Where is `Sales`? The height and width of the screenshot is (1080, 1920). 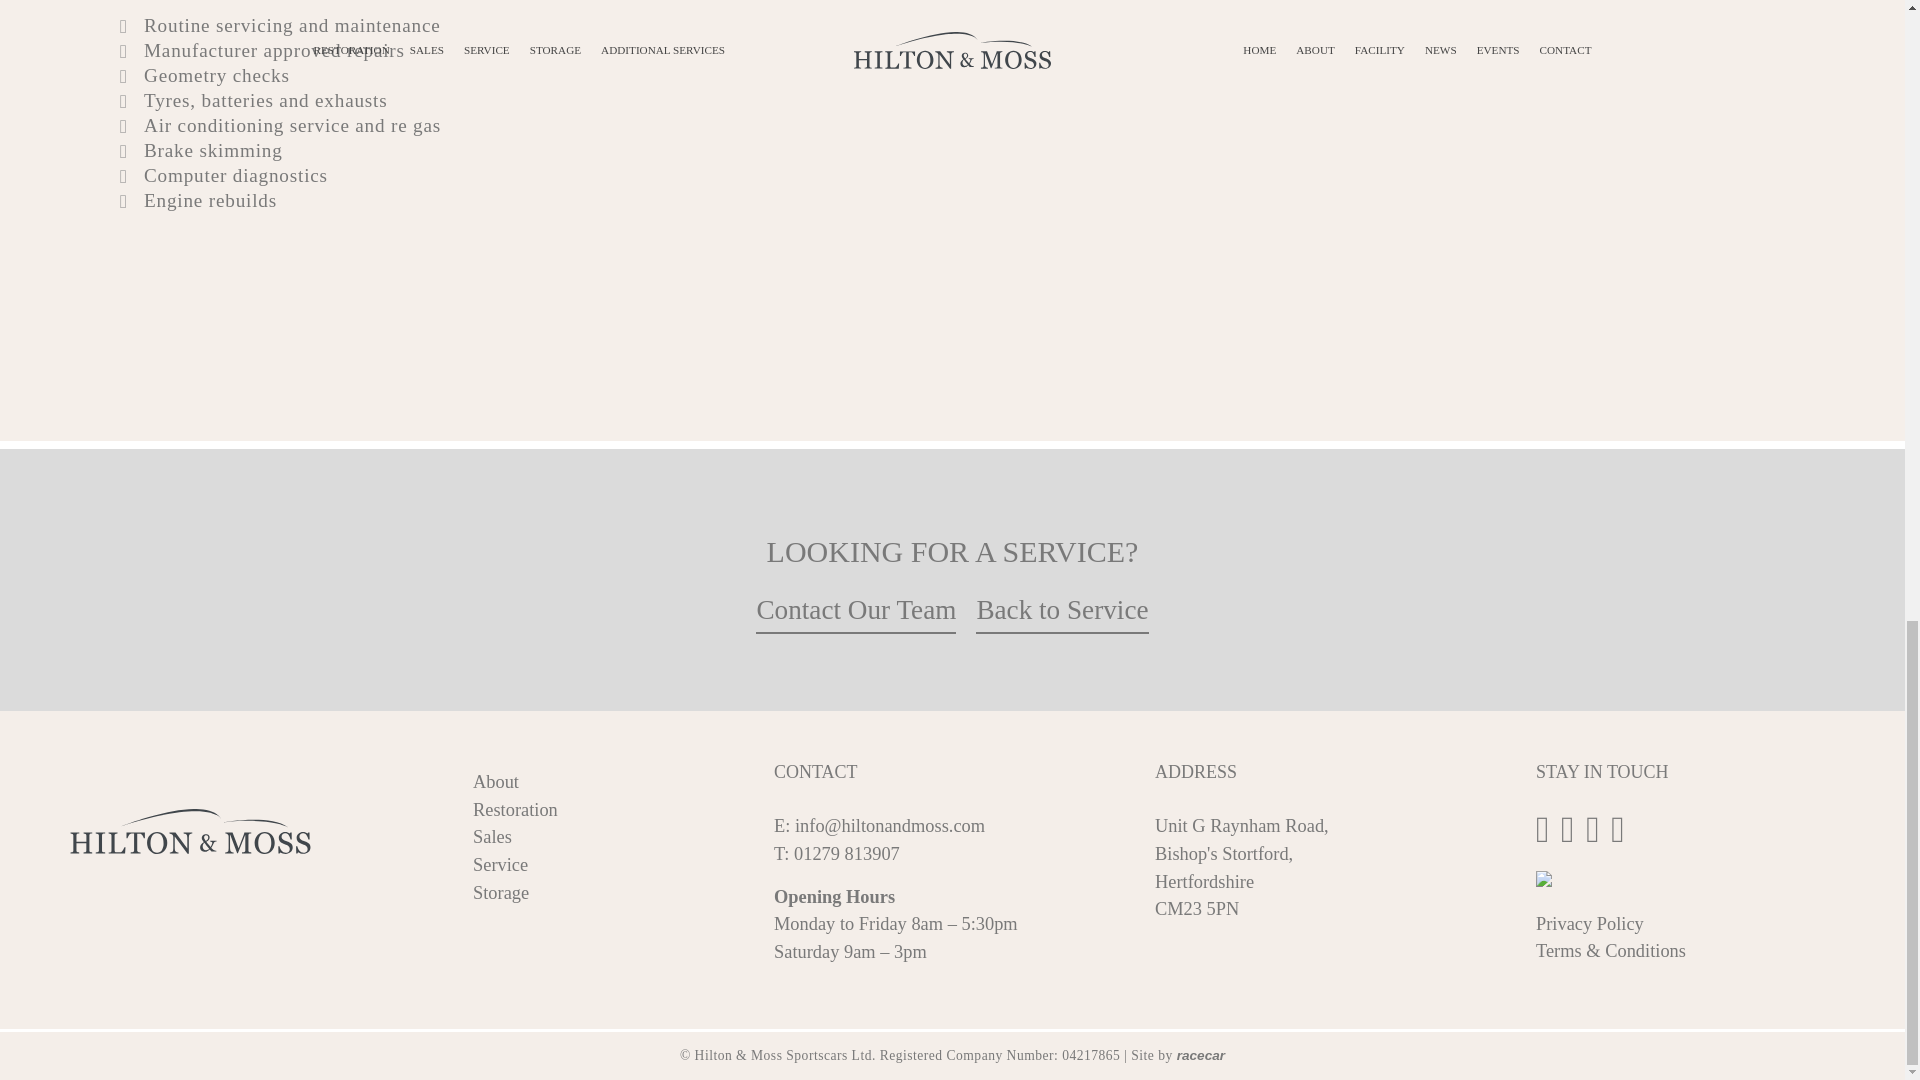 Sales is located at coordinates (492, 836).